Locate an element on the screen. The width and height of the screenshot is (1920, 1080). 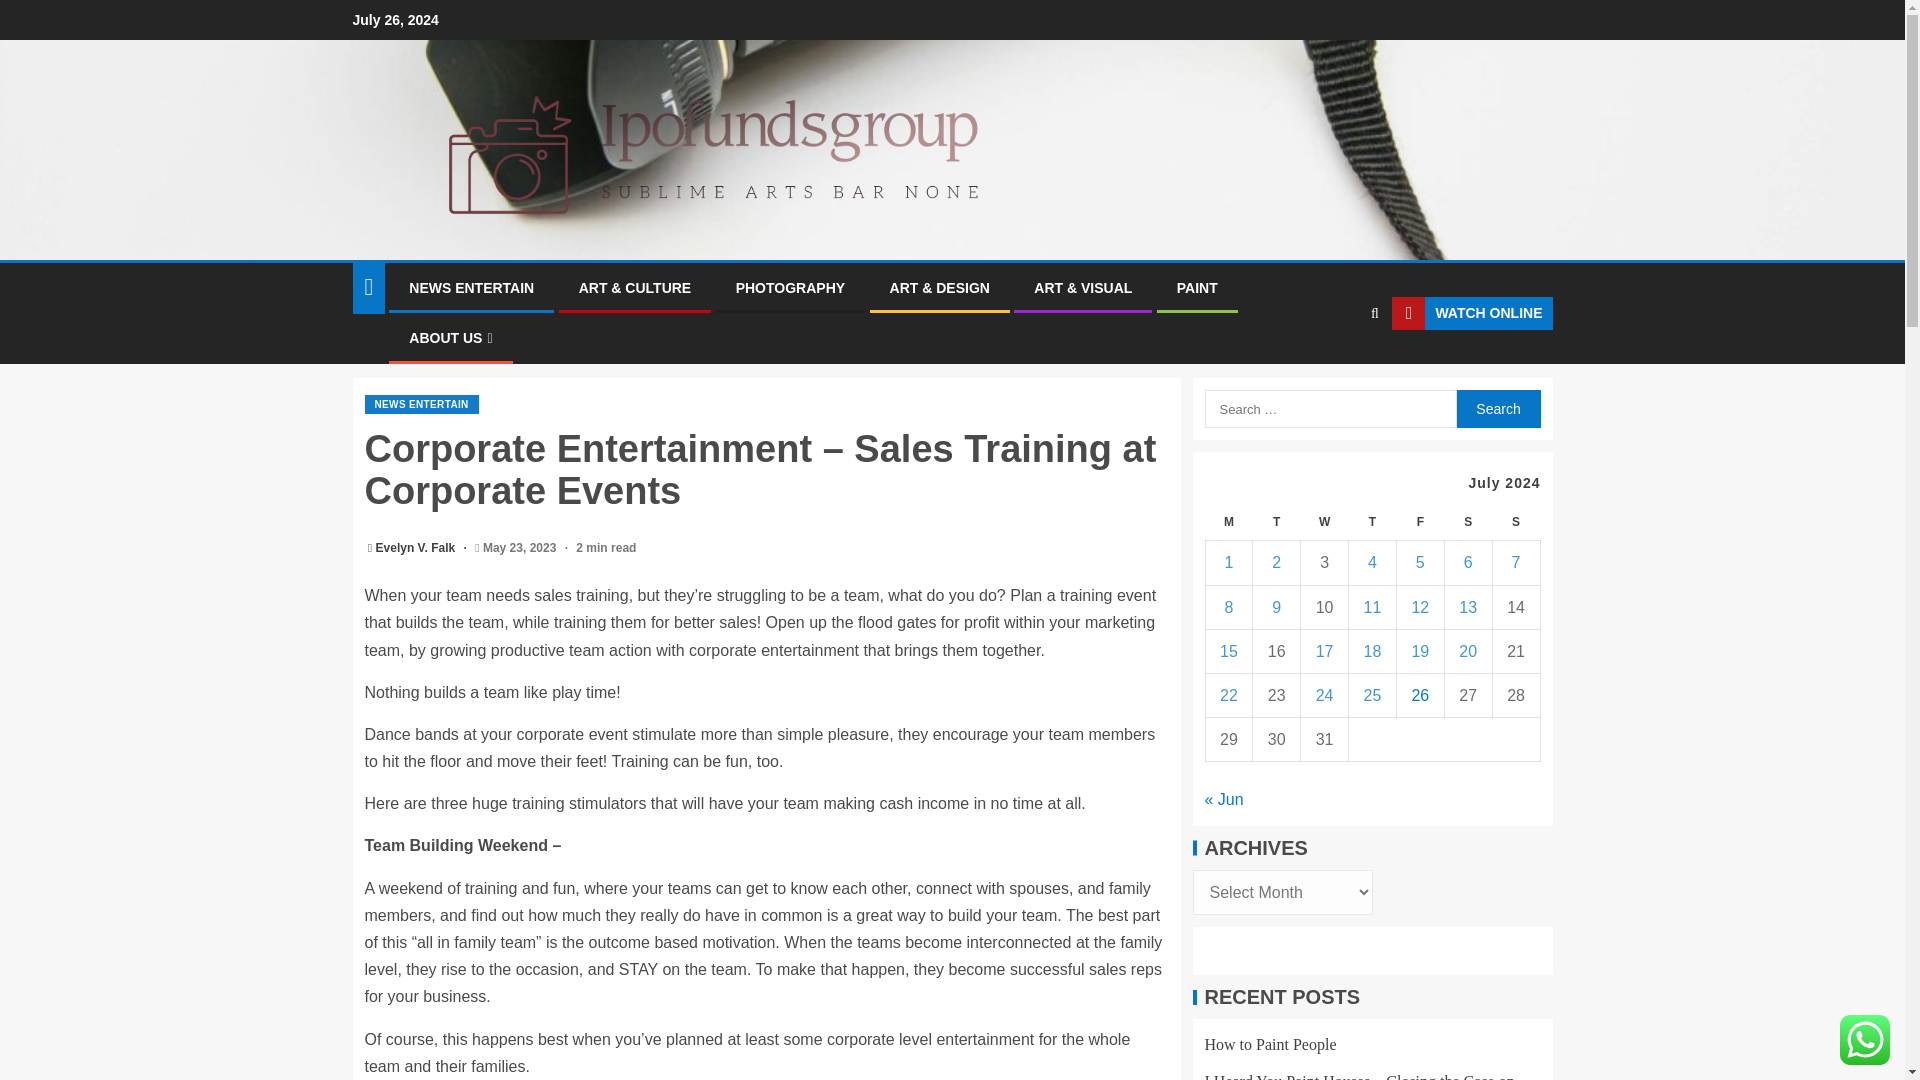
Search is located at coordinates (1336, 375).